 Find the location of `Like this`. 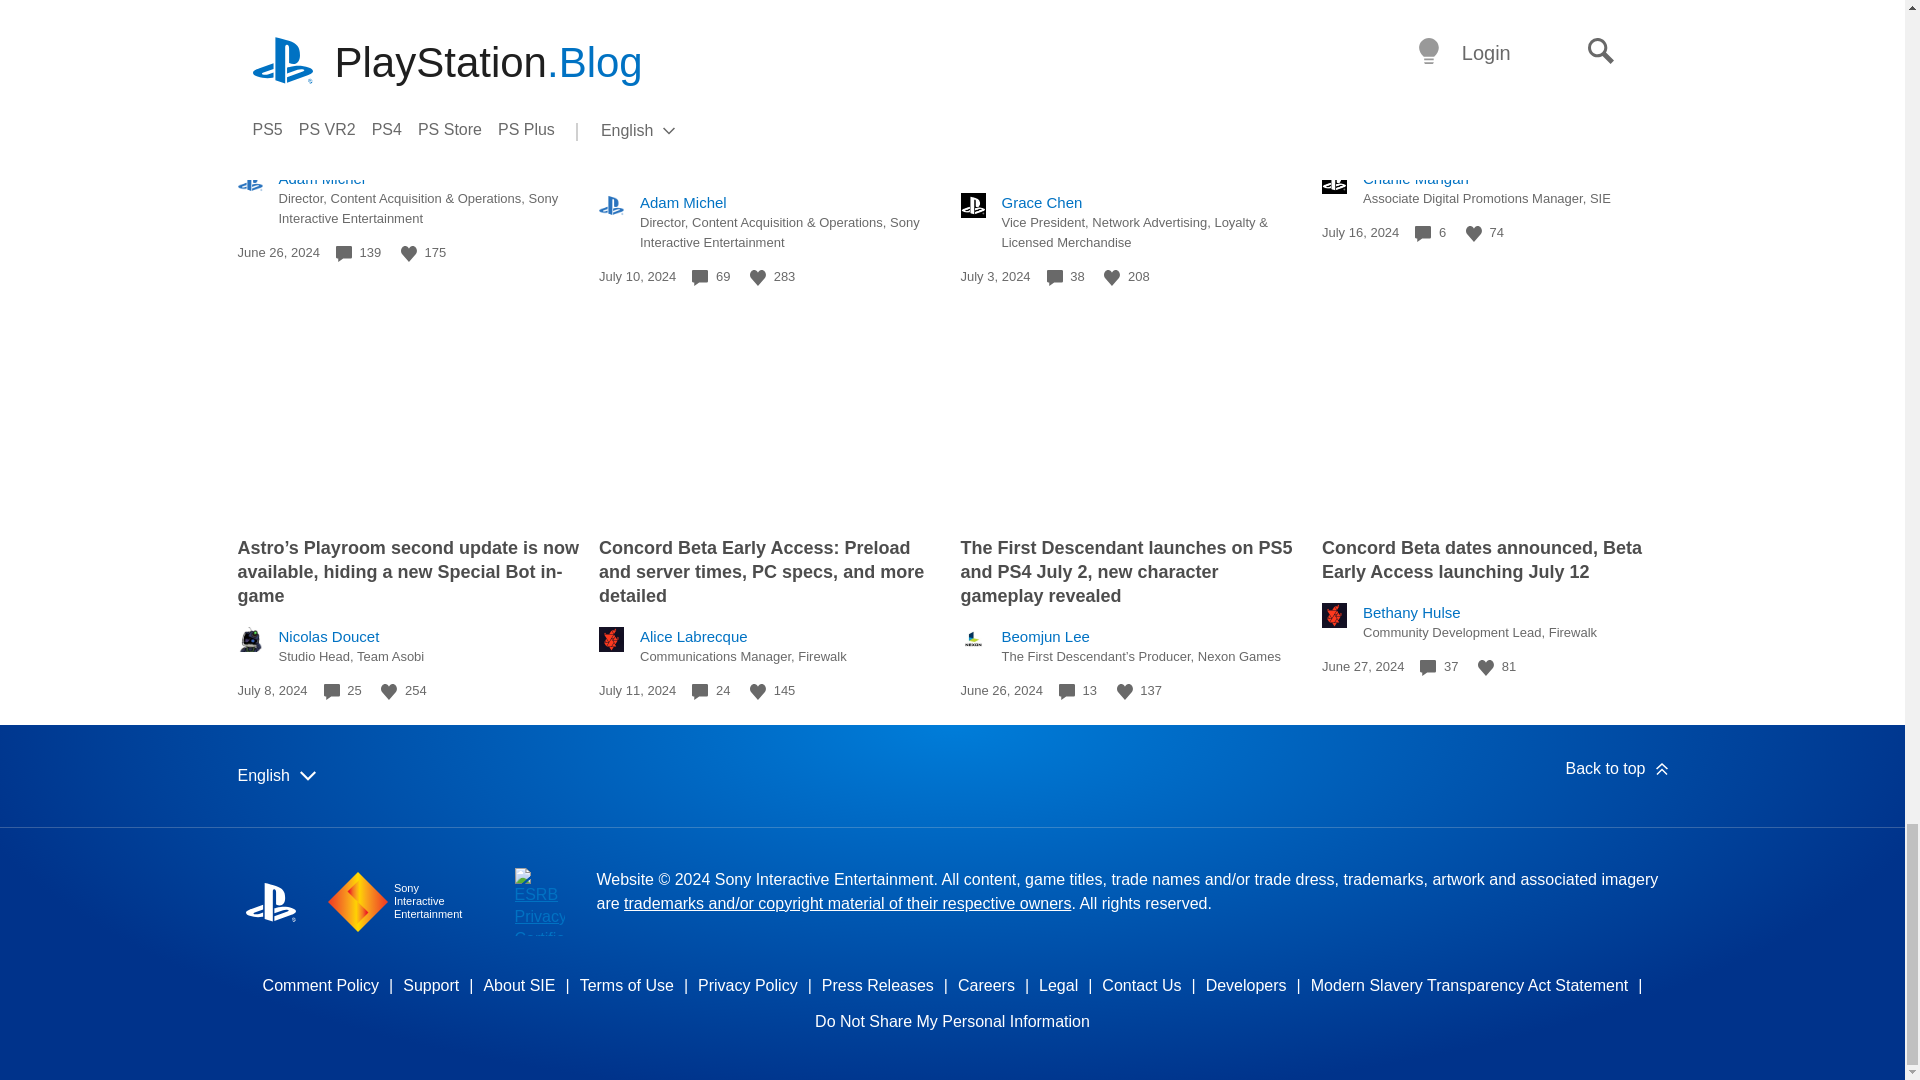

Like this is located at coordinates (388, 691).